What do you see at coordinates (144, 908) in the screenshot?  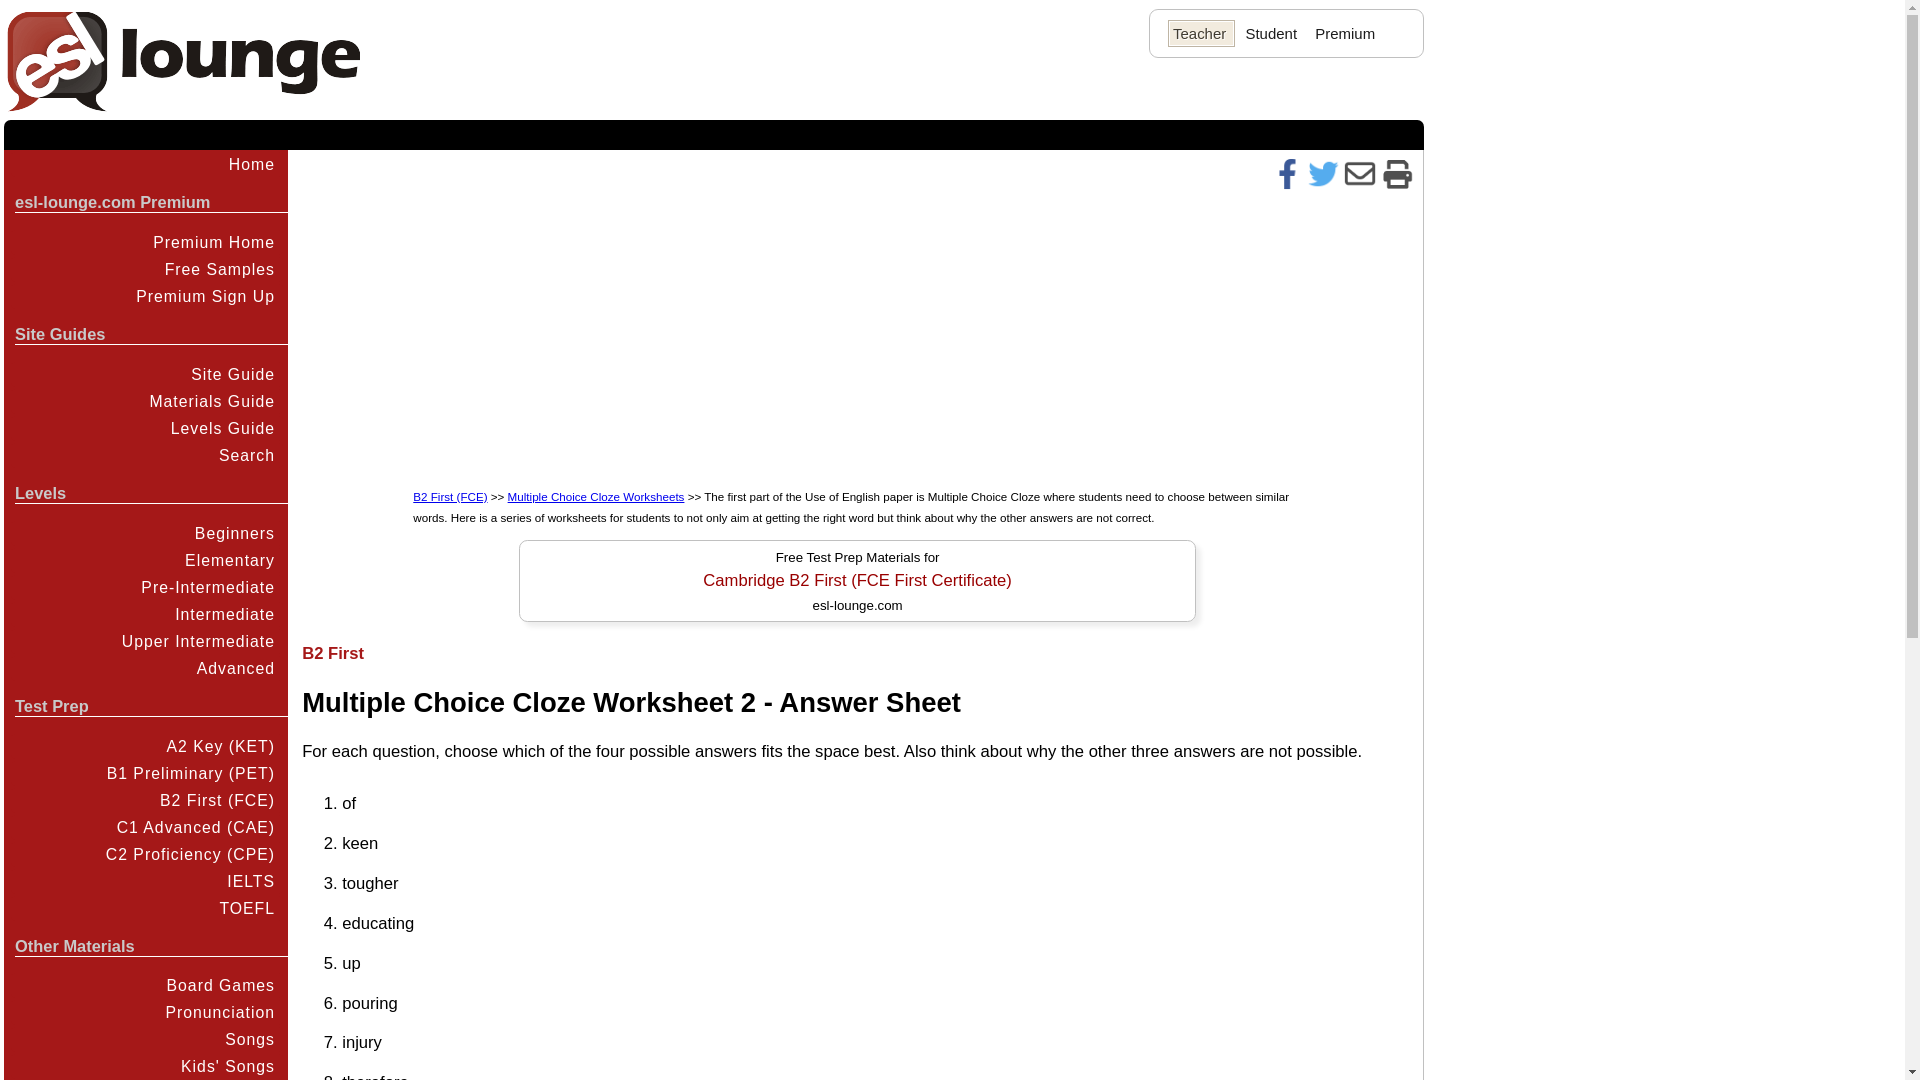 I see `TOEFL` at bounding box center [144, 908].